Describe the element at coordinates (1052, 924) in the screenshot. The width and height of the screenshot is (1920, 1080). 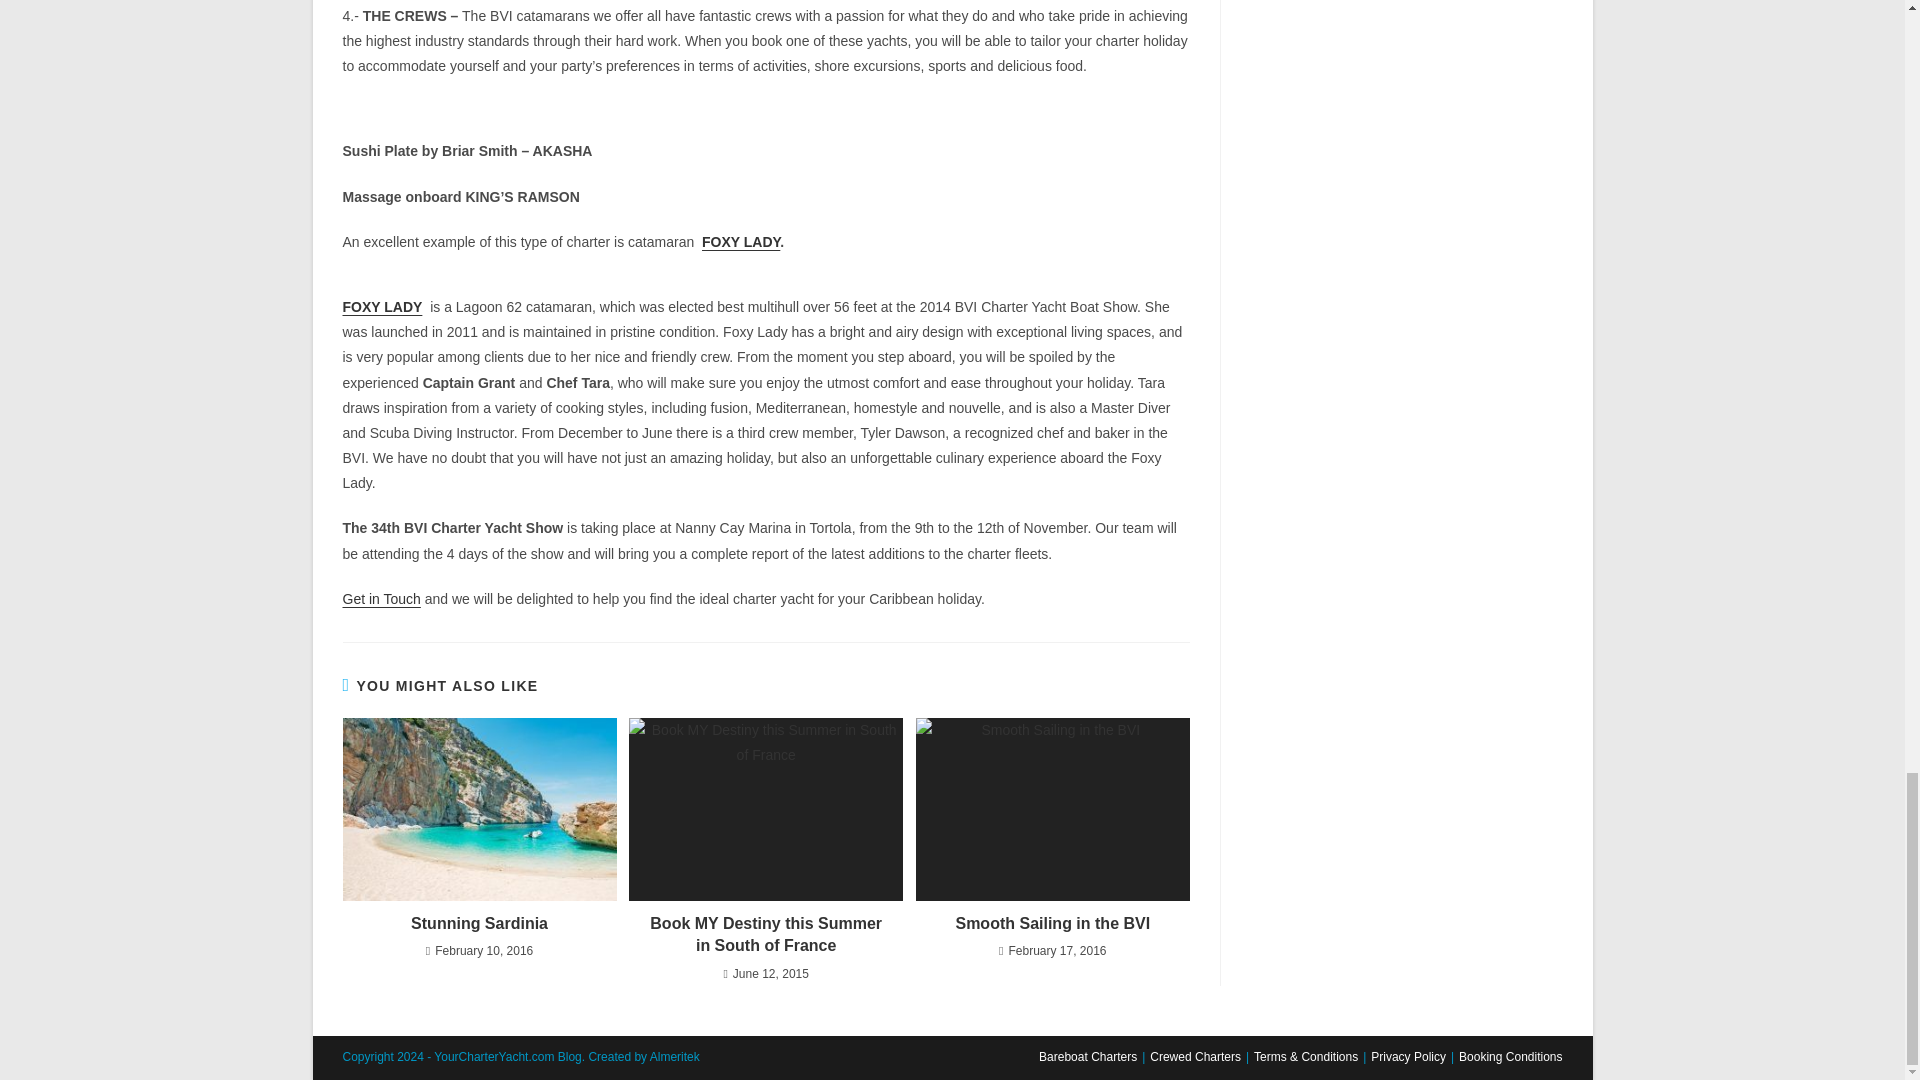
I see `Smooth Sailing in the BVI` at that location.